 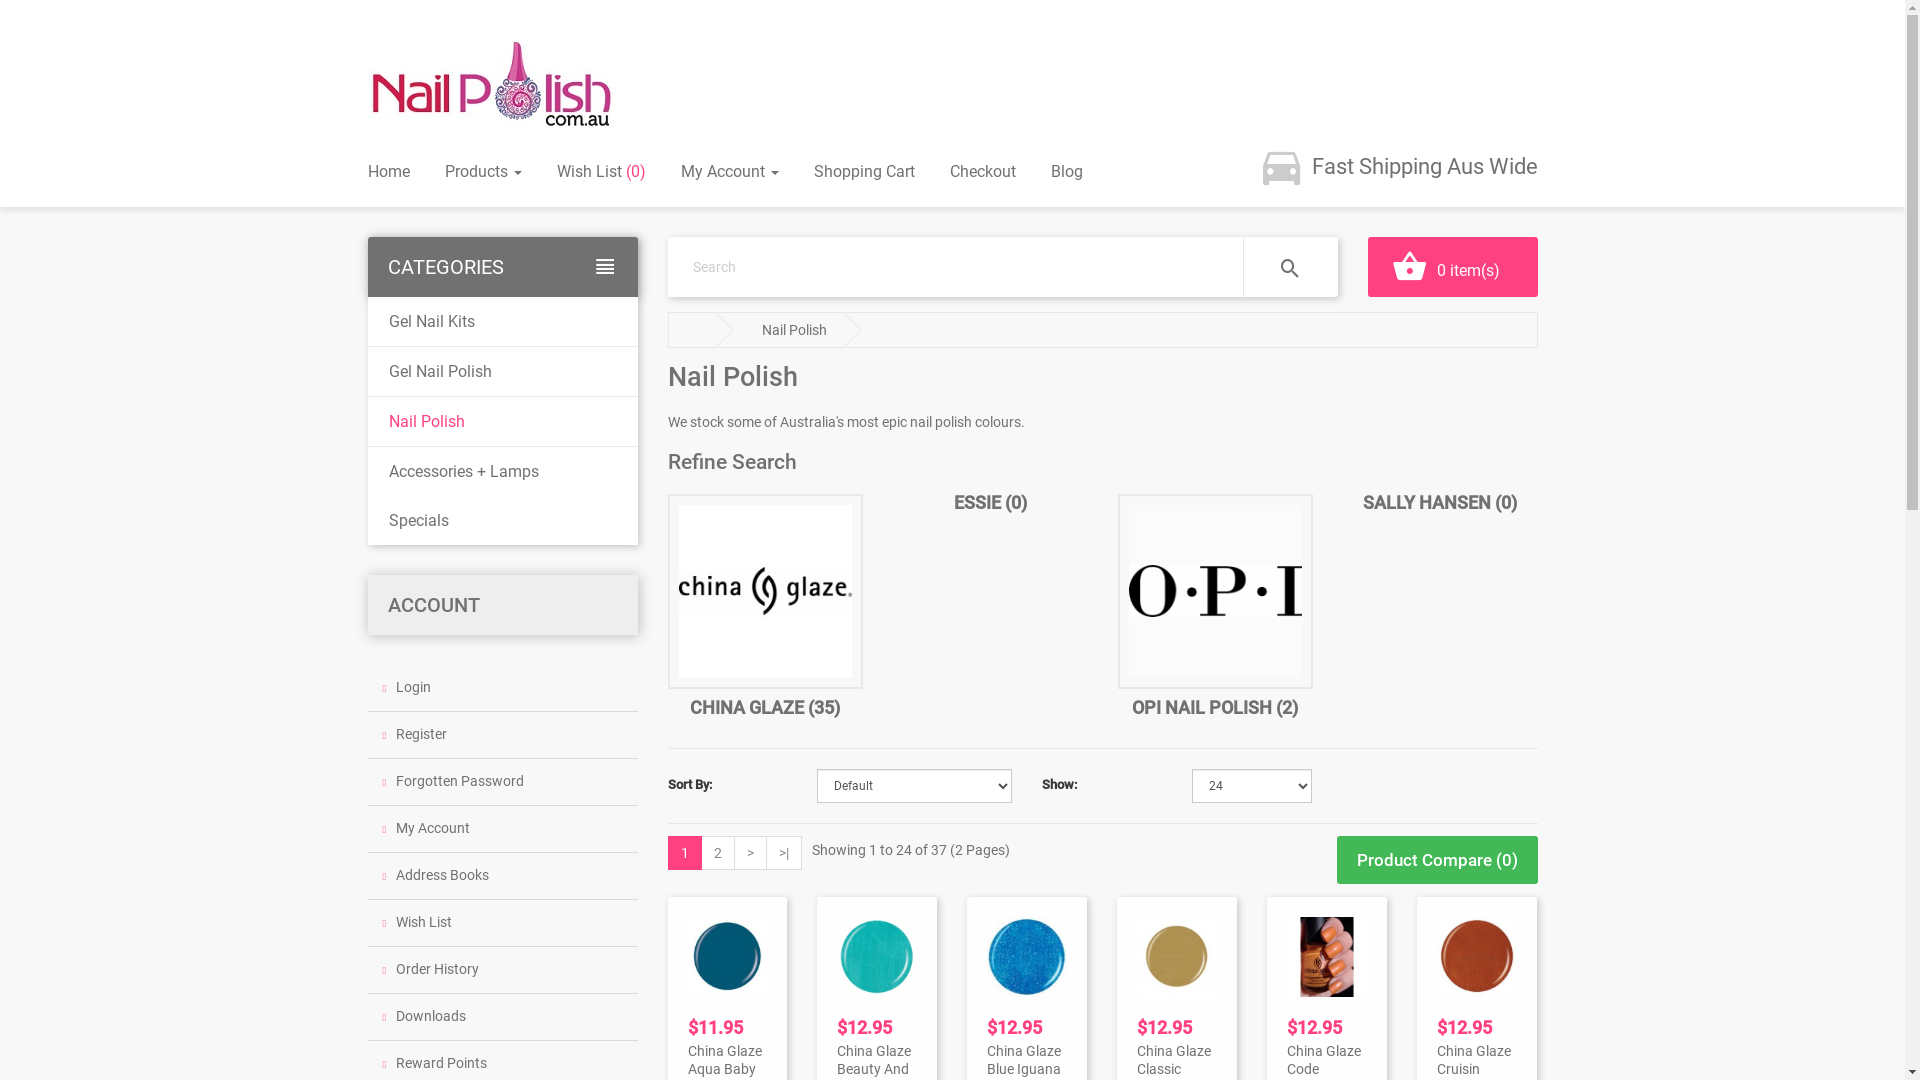 What do you see at coordinates (725, 1060) in the screenshot?
I see `China Glaze Aqua Baby` at bounding box center [725, 1060].